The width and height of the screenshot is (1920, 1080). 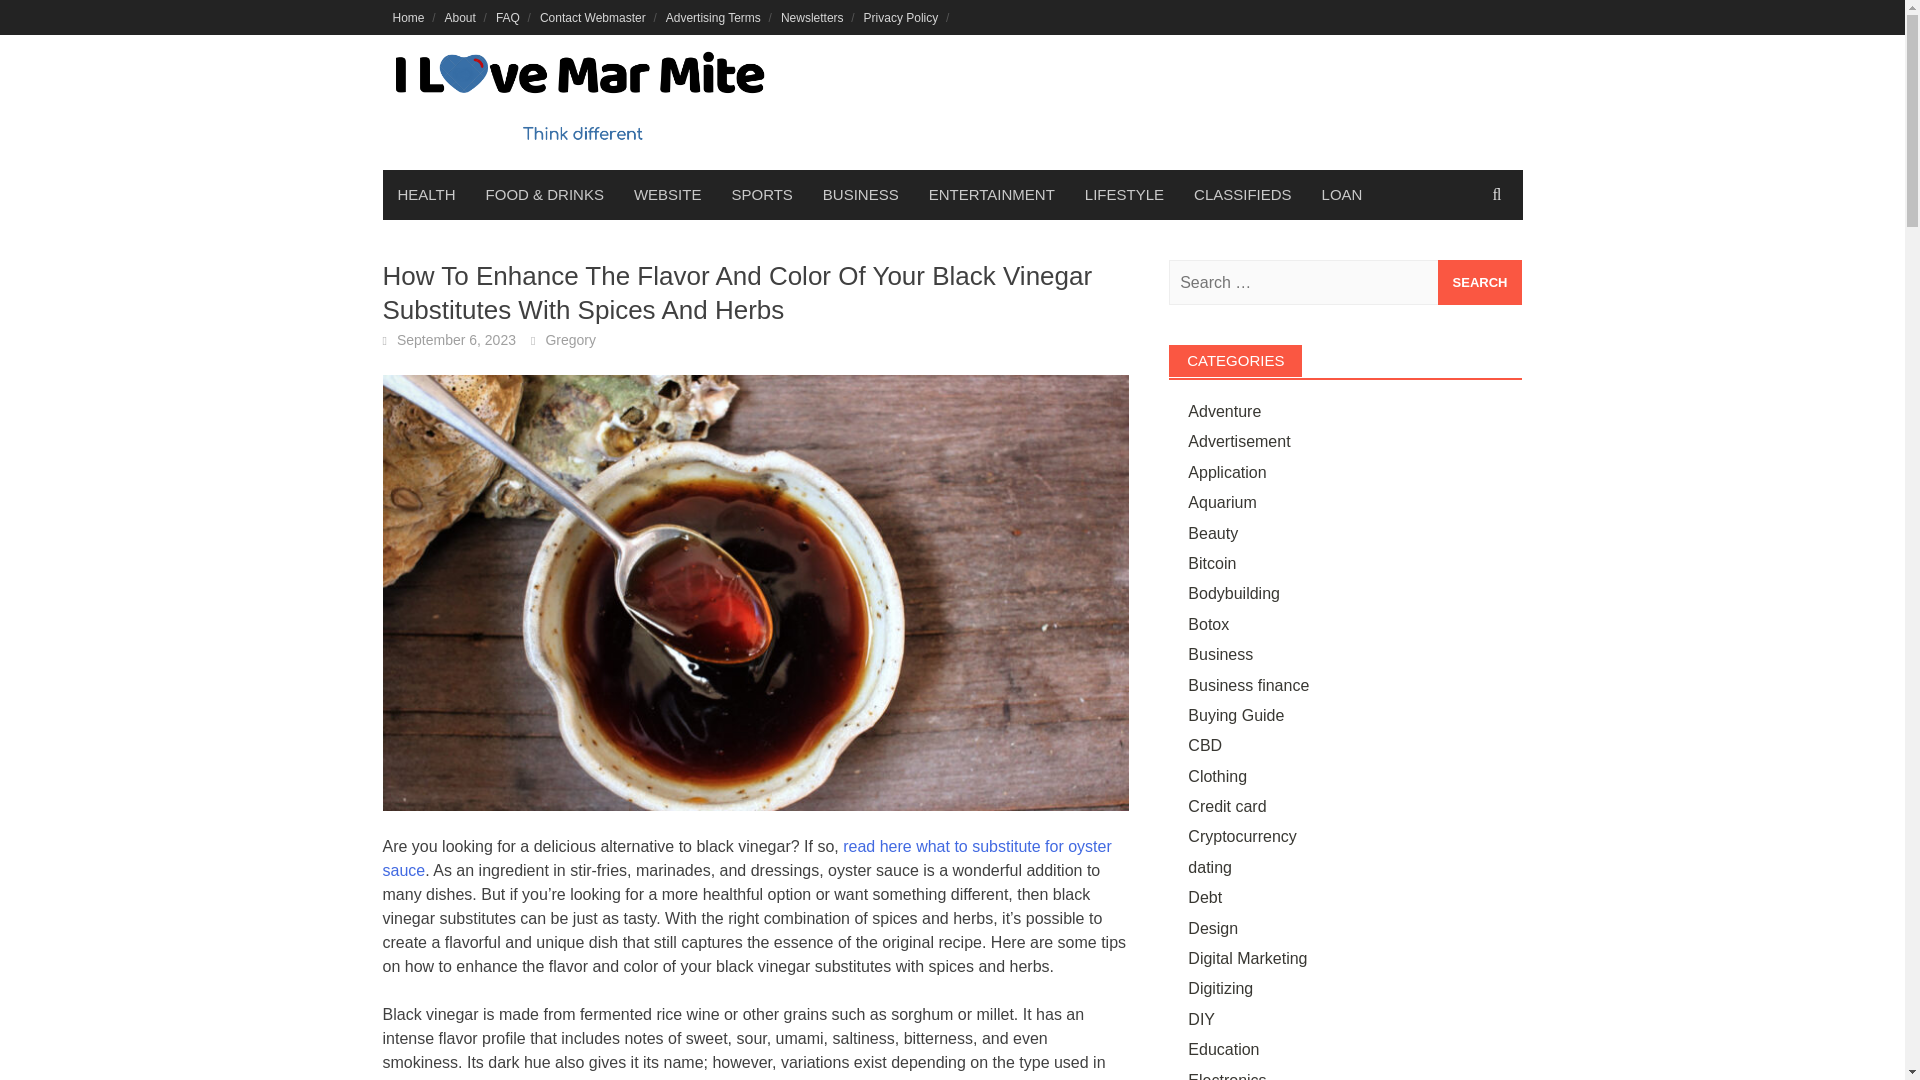 I want to click on Home, so click(x=408, y=17).